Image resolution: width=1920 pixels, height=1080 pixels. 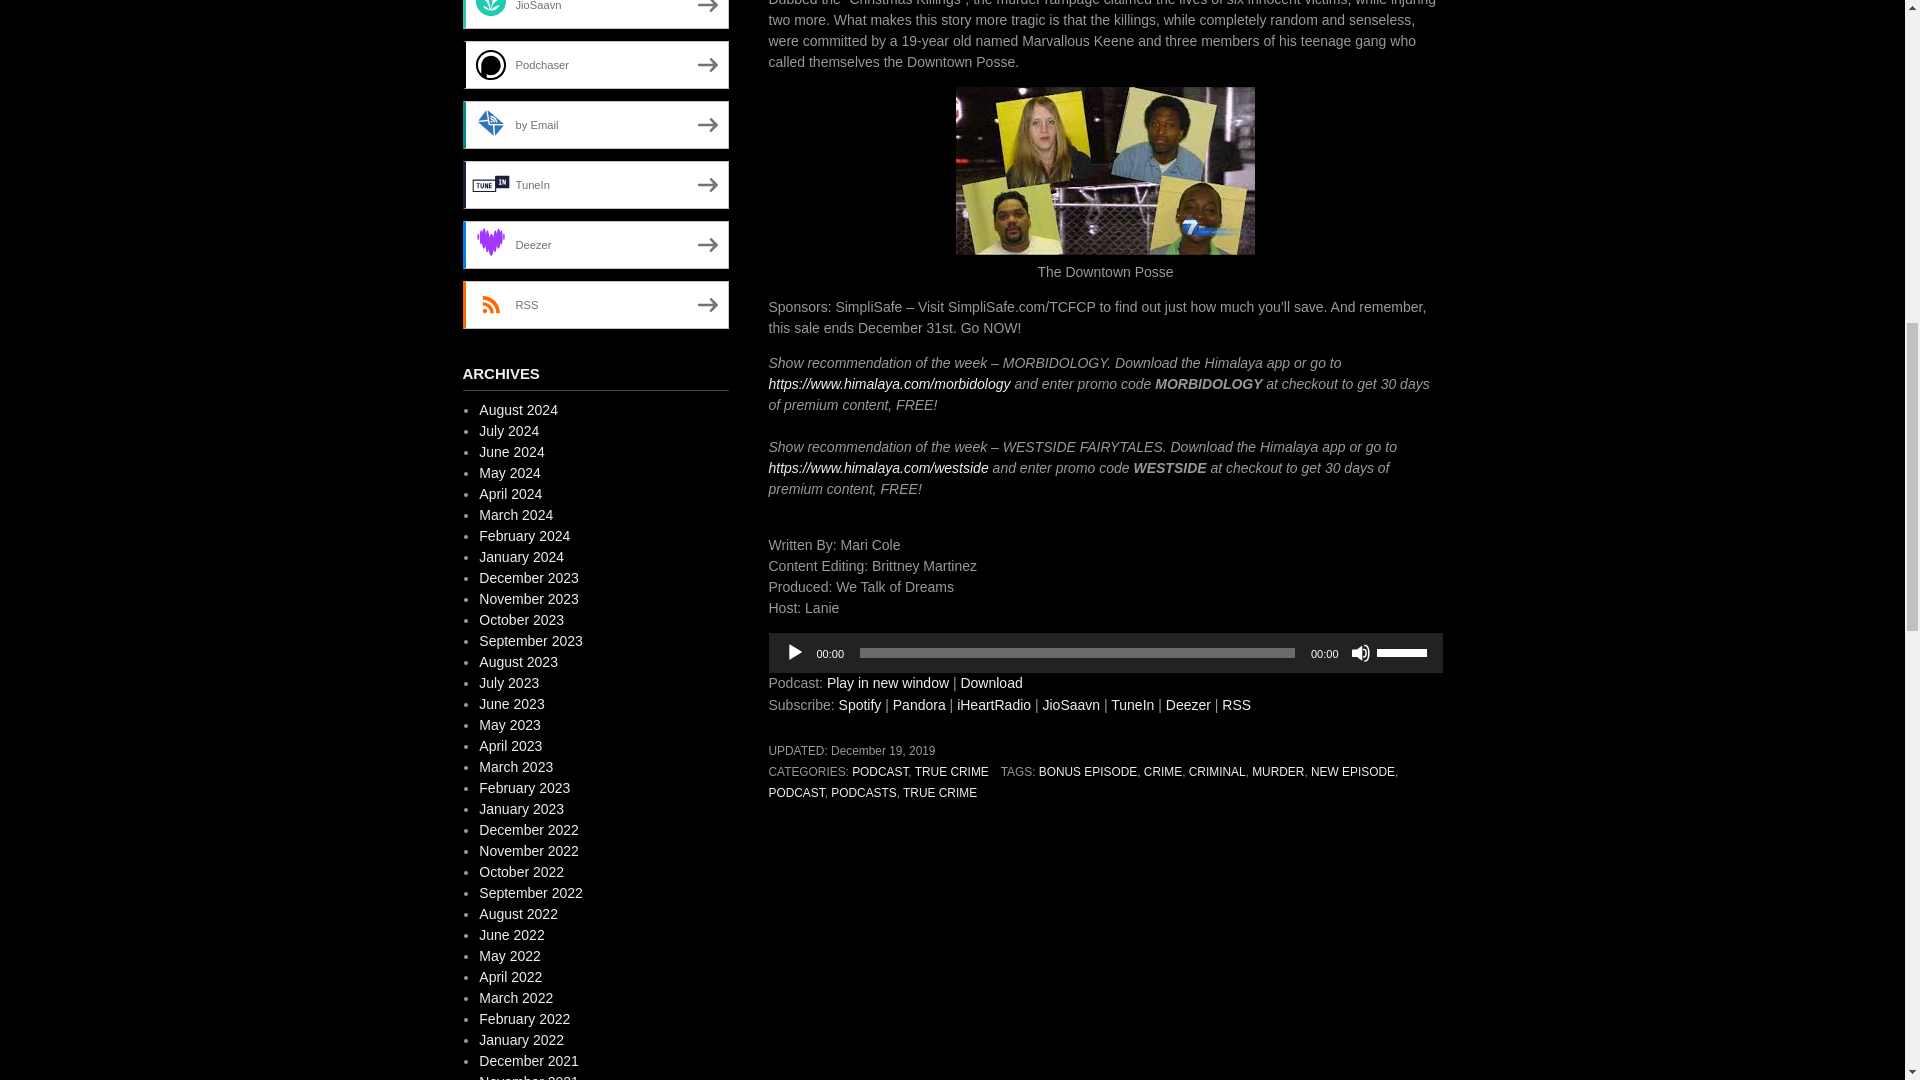 I want to click on Play, so click(x=794, y=652).